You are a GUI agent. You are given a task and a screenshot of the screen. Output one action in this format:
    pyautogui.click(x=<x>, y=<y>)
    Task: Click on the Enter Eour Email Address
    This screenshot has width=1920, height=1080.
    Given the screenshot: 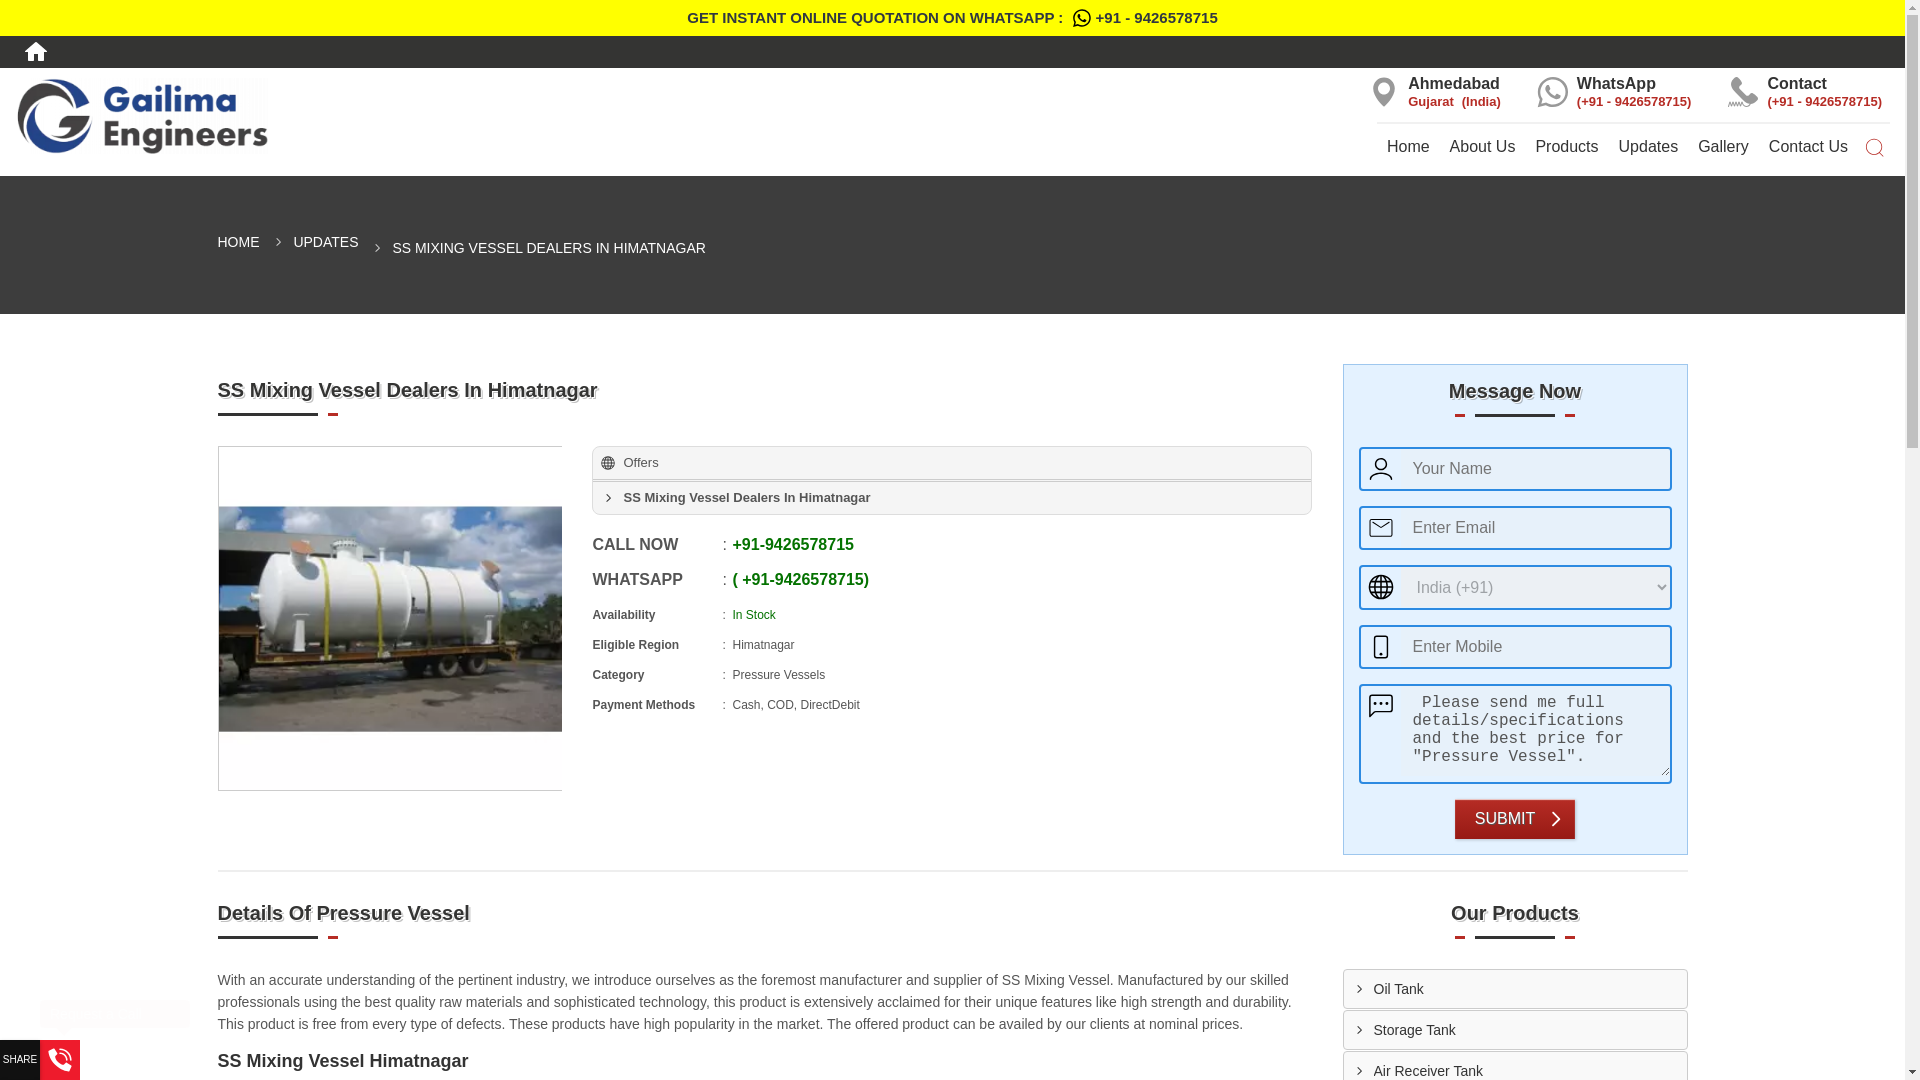 What is the action you would take?
    pyautogui.click(x=318, y=116)
    